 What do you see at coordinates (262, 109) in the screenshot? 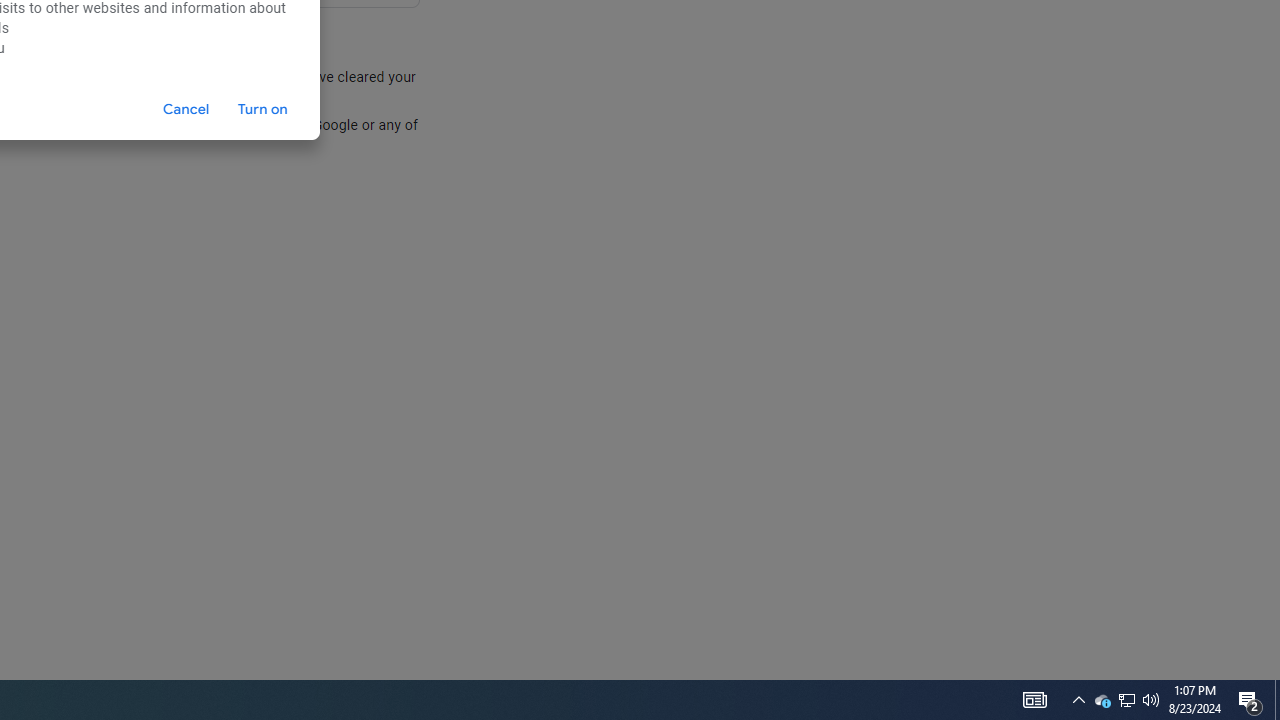
I see `Turn on` at bounding box center [262, 109].